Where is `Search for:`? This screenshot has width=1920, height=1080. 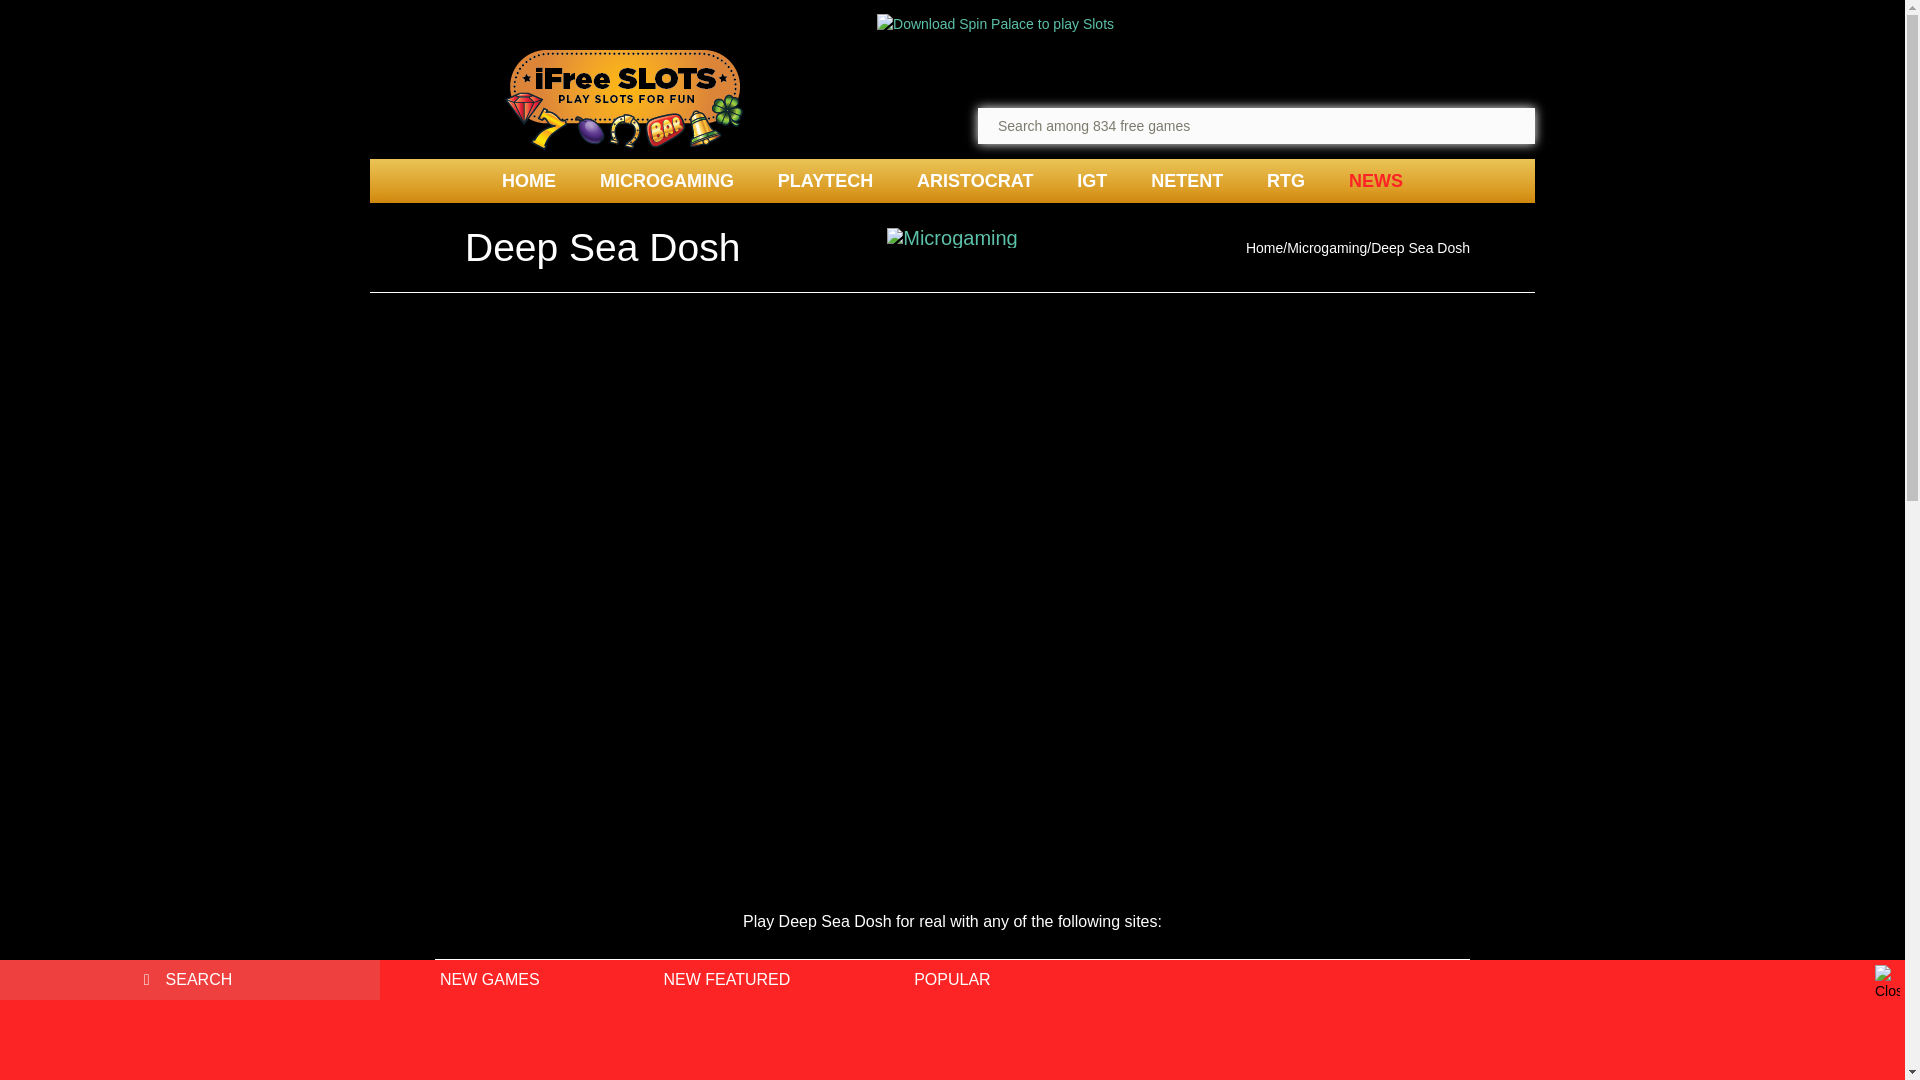 Search for: is located at coordinates (190, 980).